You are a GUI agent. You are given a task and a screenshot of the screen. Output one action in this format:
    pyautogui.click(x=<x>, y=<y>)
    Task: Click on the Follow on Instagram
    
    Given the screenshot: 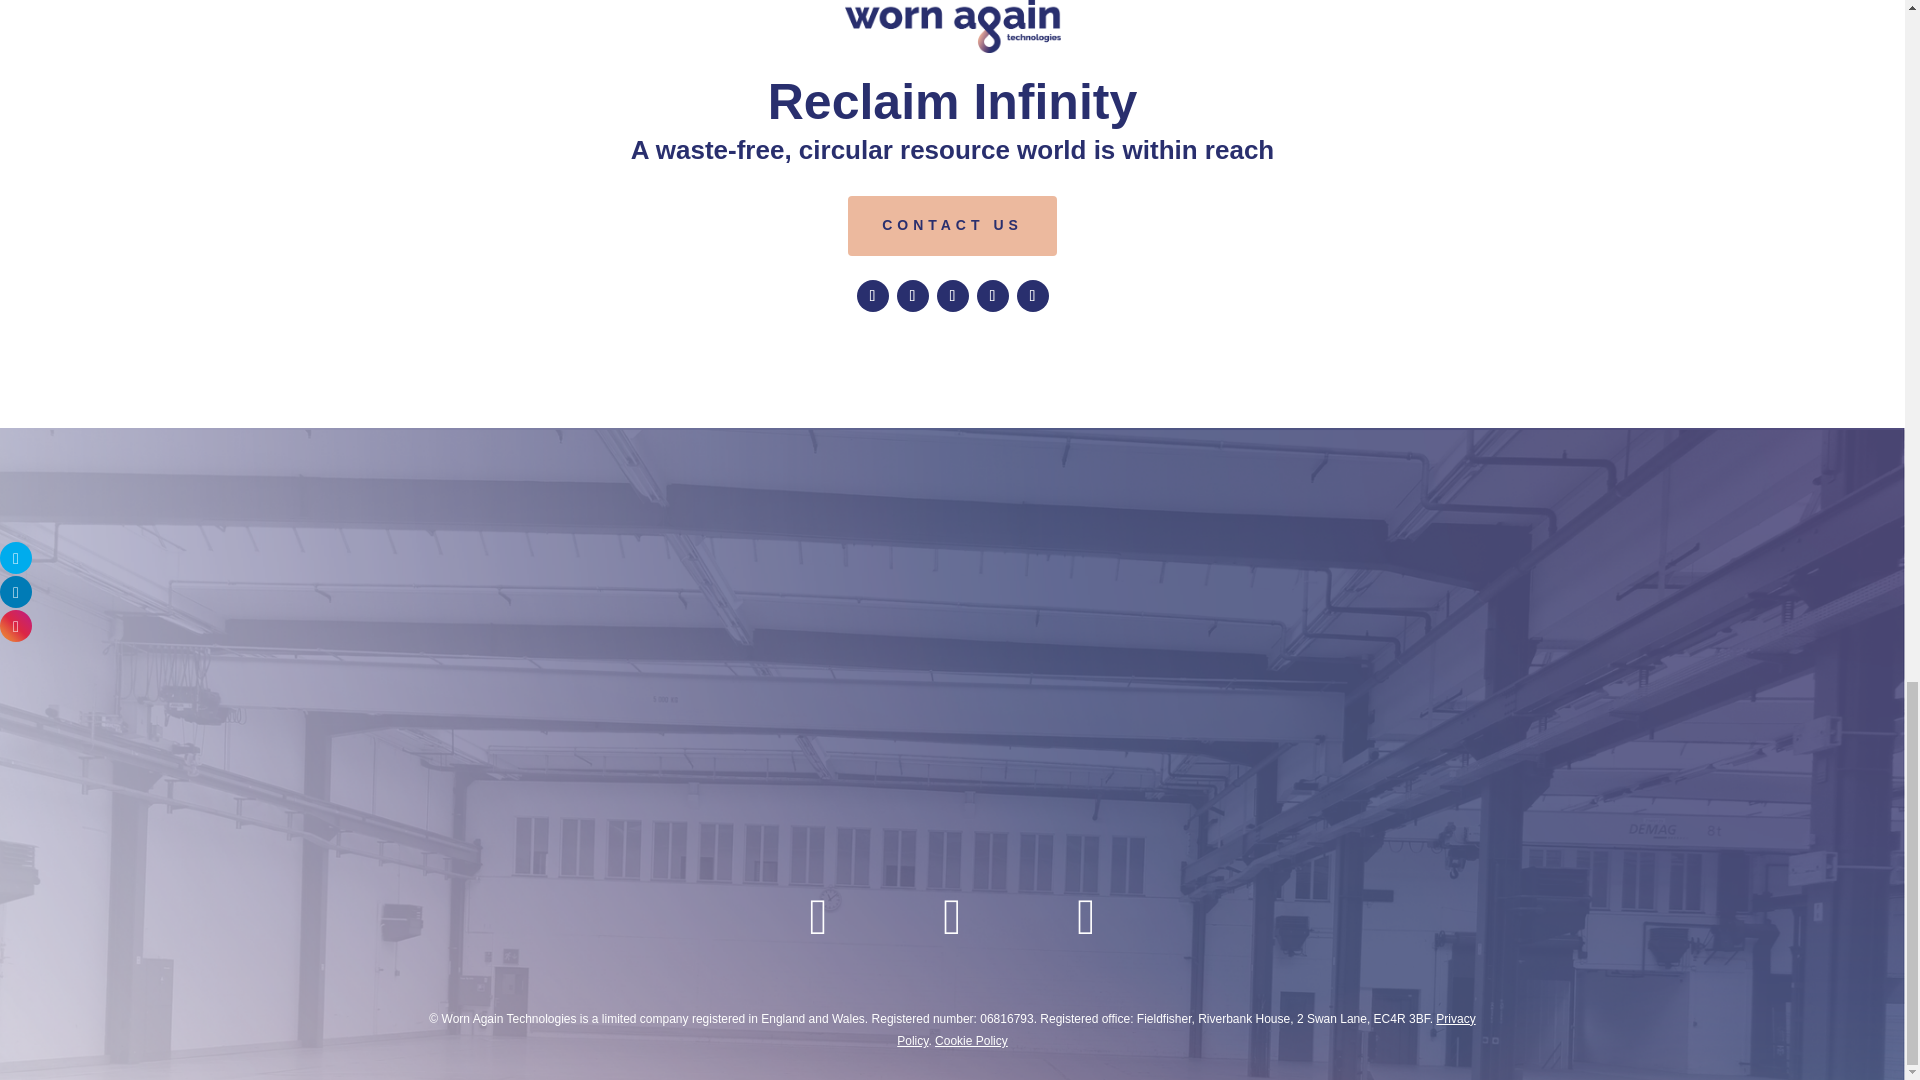 What is the action you would take?
    pyautogui.click(x=992, y=296)
    